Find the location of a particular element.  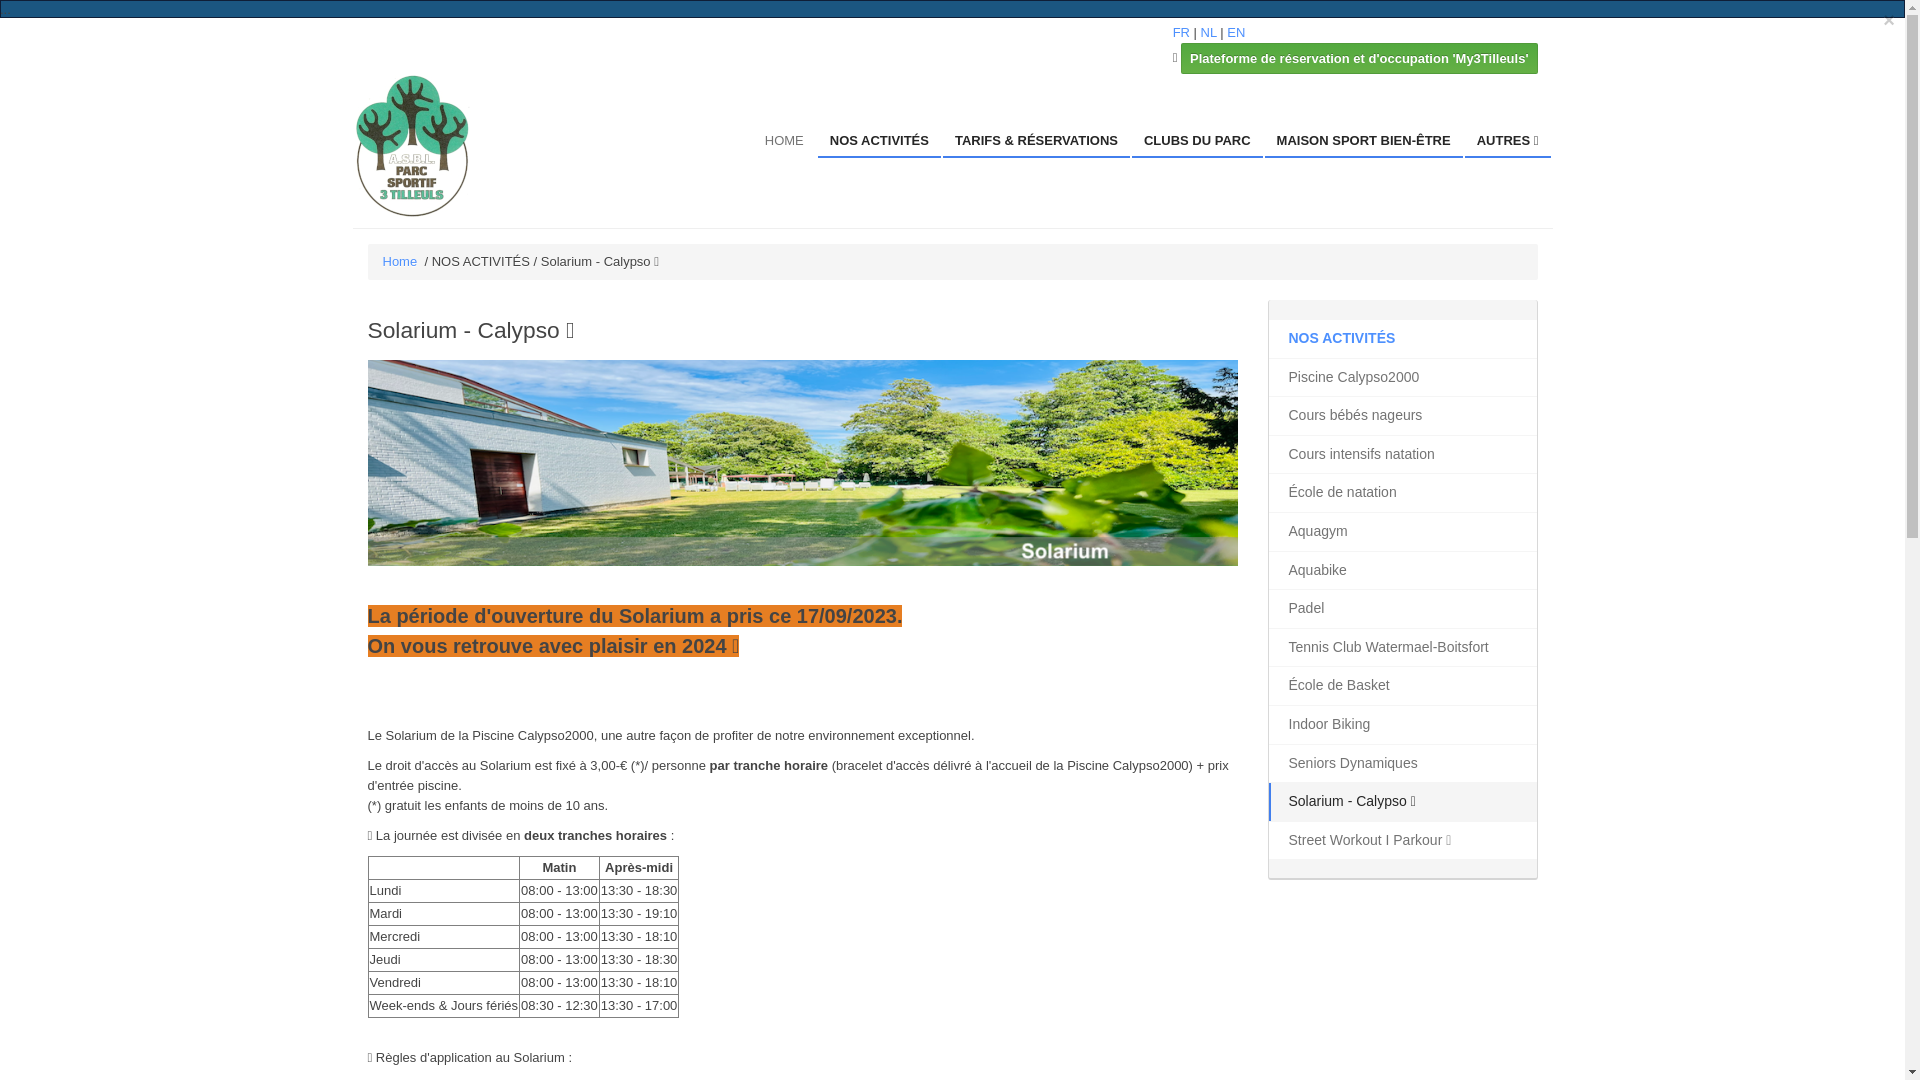

Piscine Calypso2000 is located at coordinates (1402, 378).